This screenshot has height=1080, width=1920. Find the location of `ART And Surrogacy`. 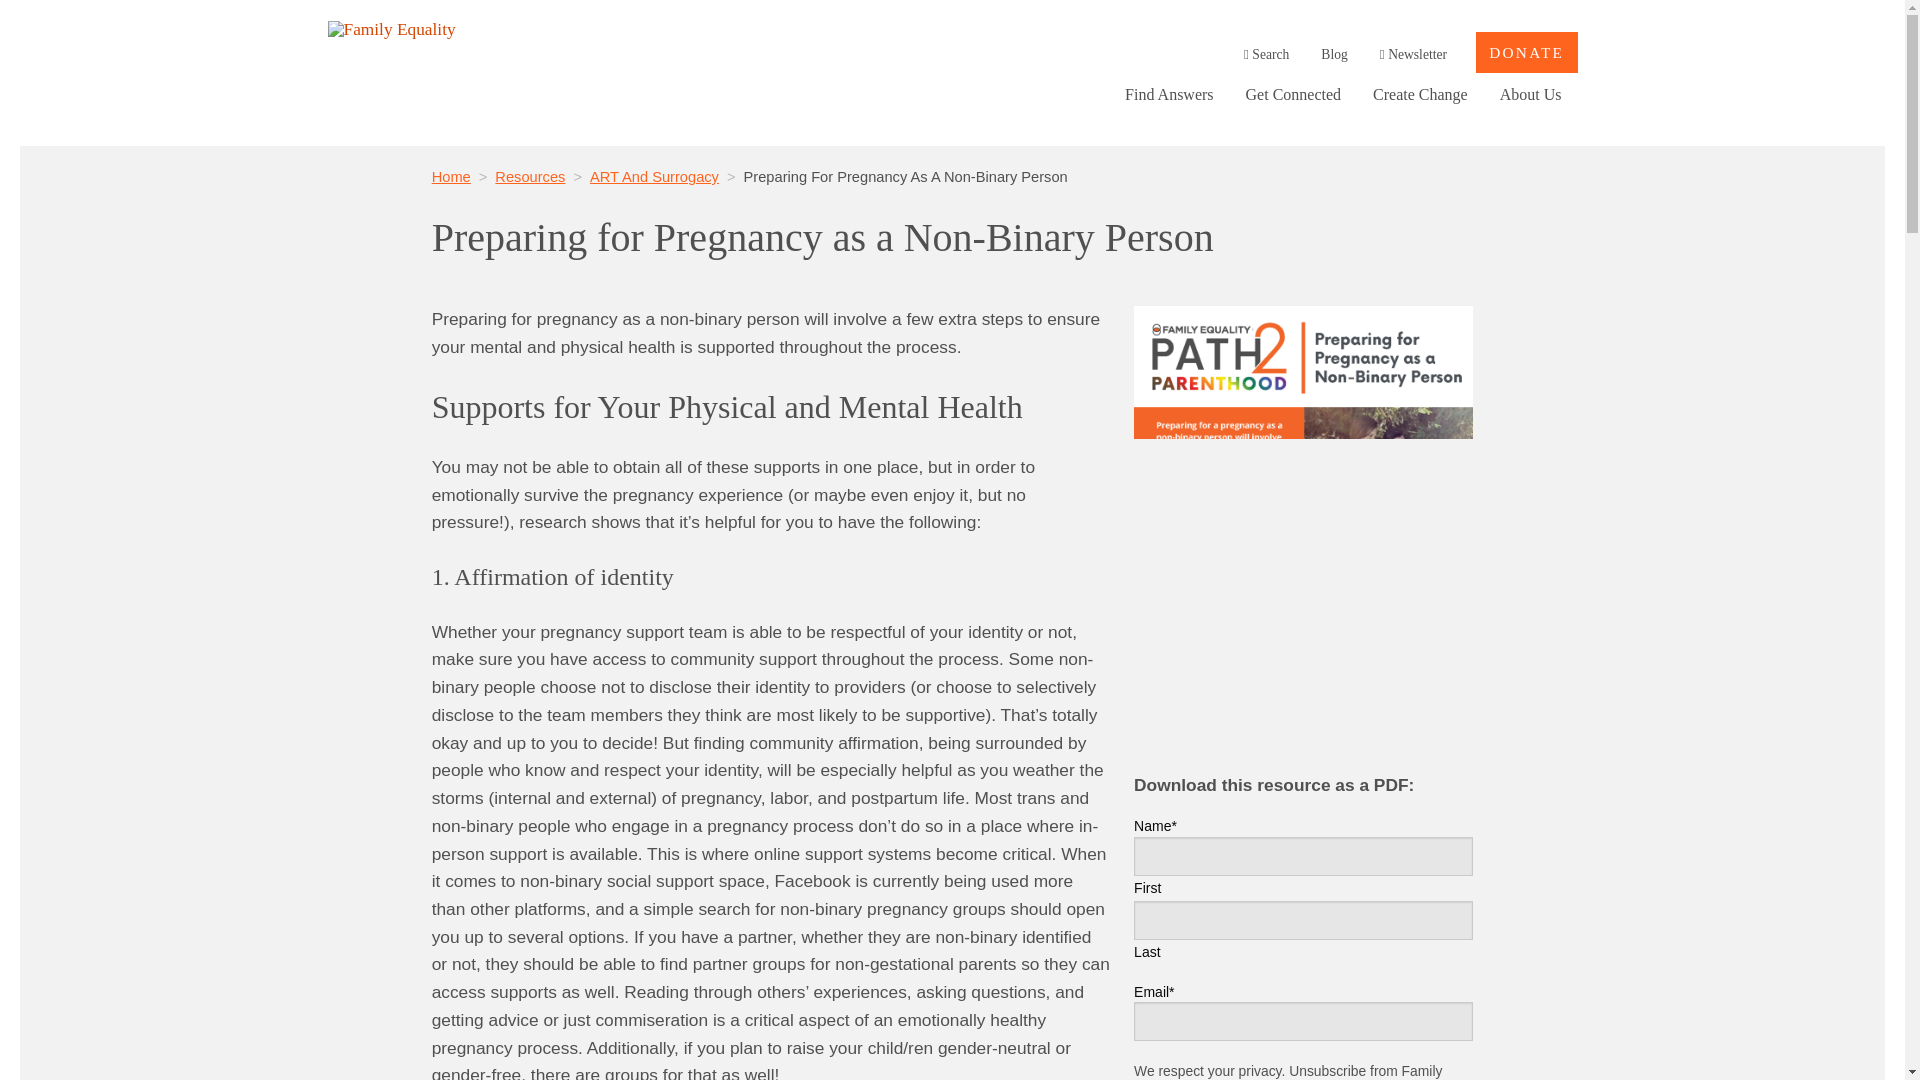

ART And Surrogacy is located at coordinates (654, 176).